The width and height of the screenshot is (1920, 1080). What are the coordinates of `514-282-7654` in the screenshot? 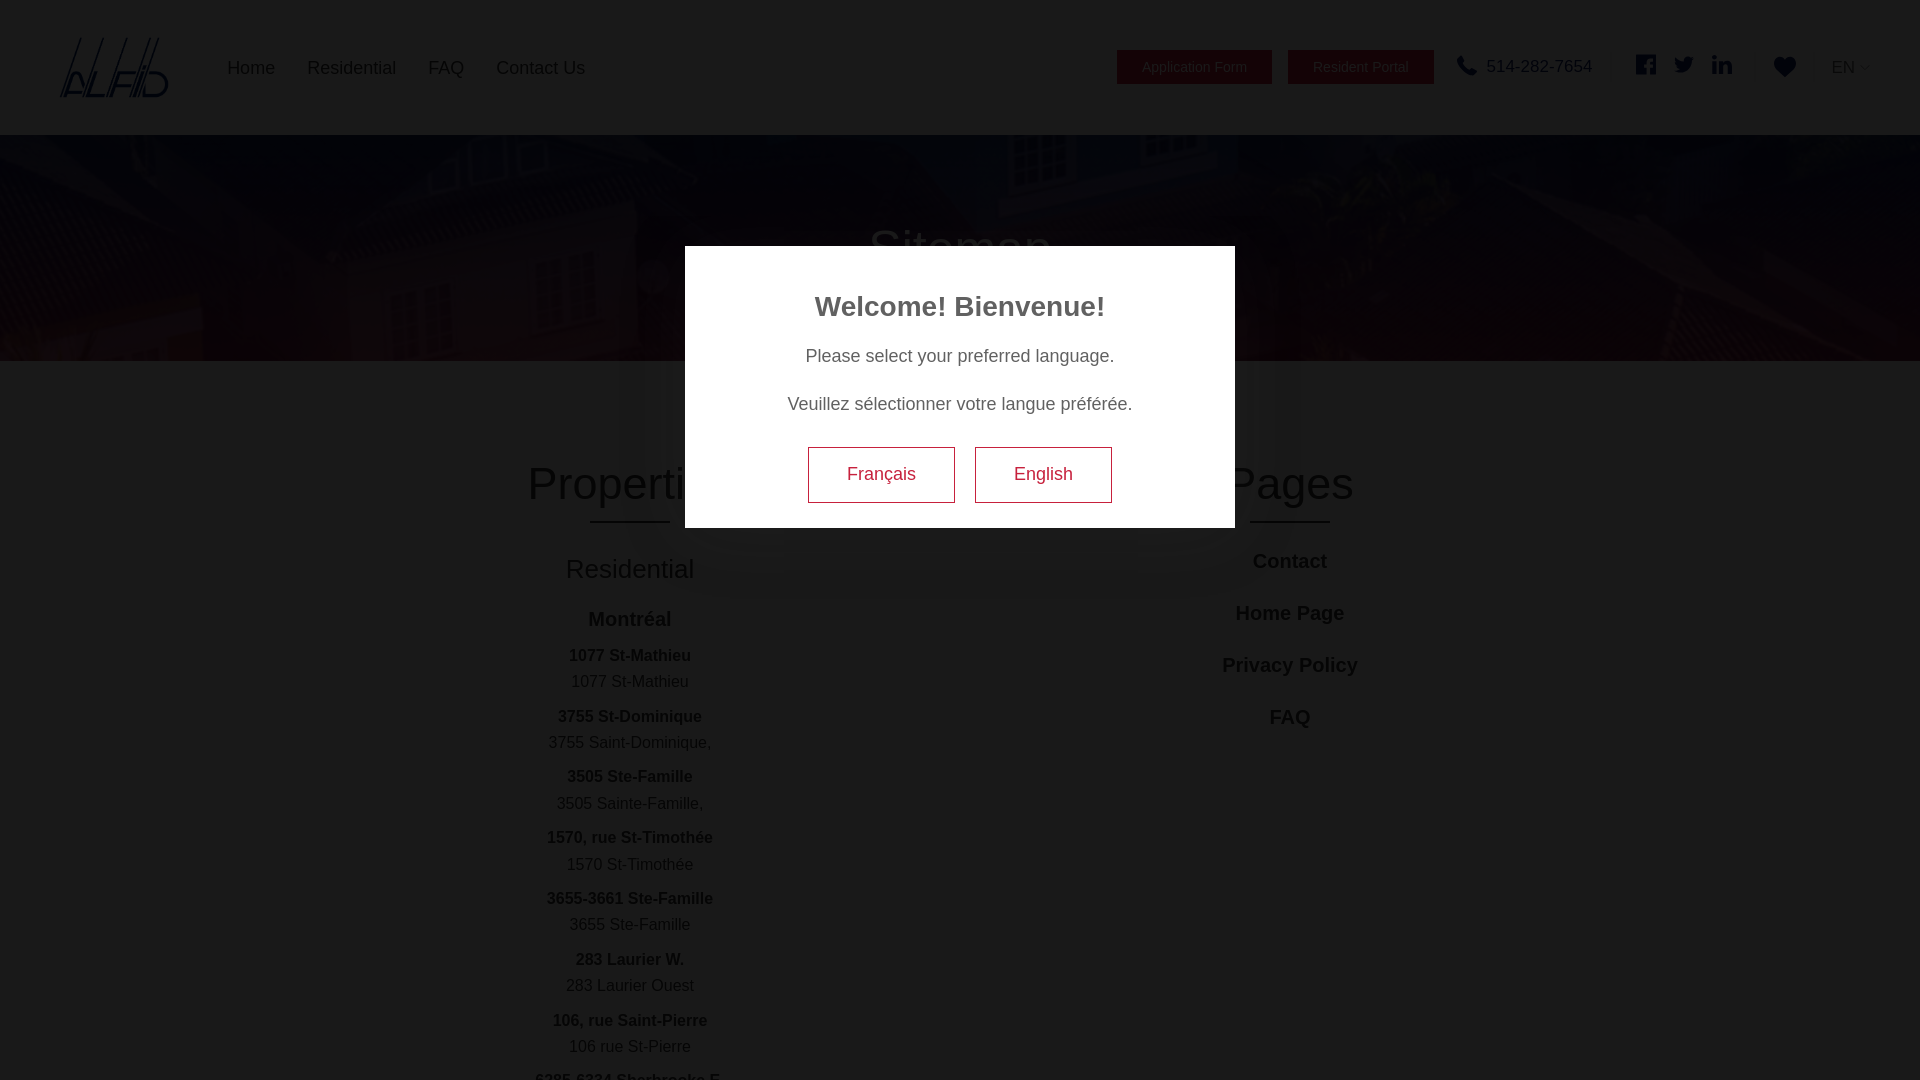 It's located at (1524, 67).